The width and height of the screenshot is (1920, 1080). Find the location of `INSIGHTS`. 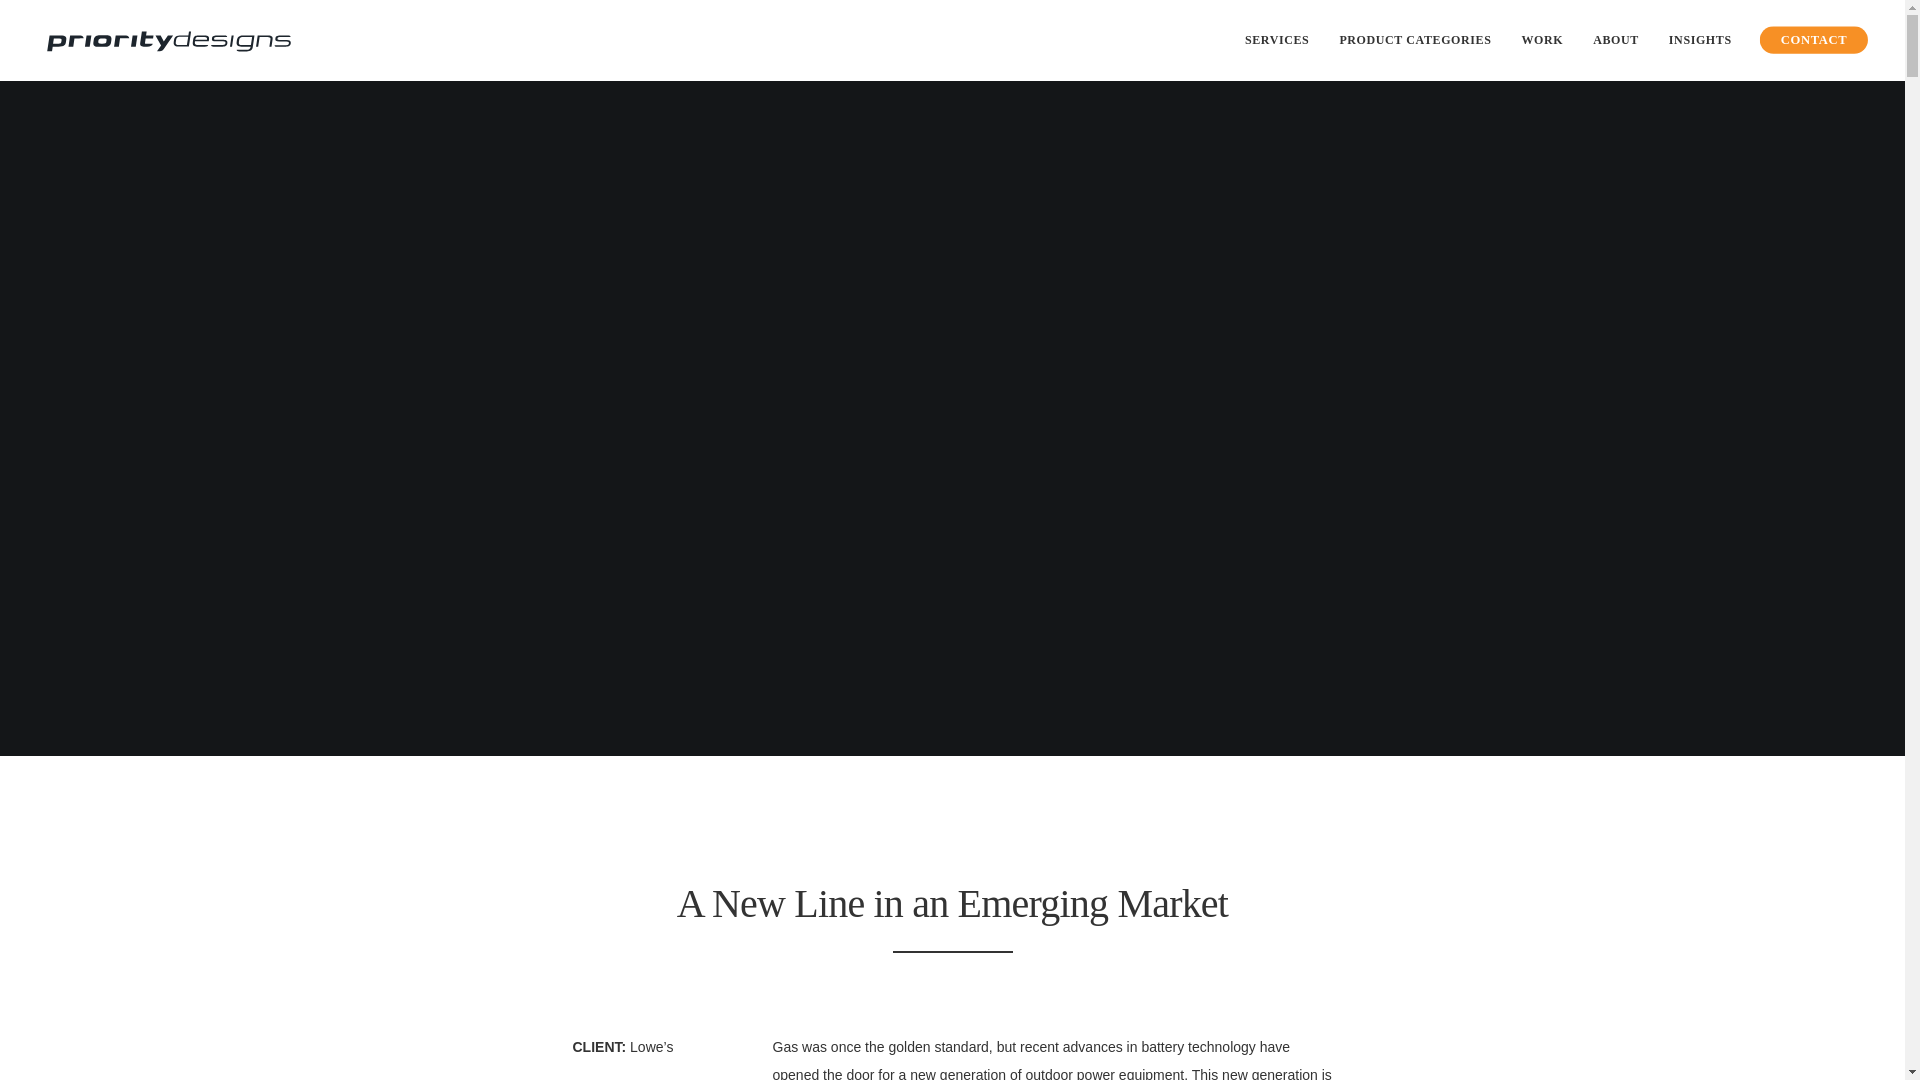

INSIGHTS is located at coordinates (1700, 40).